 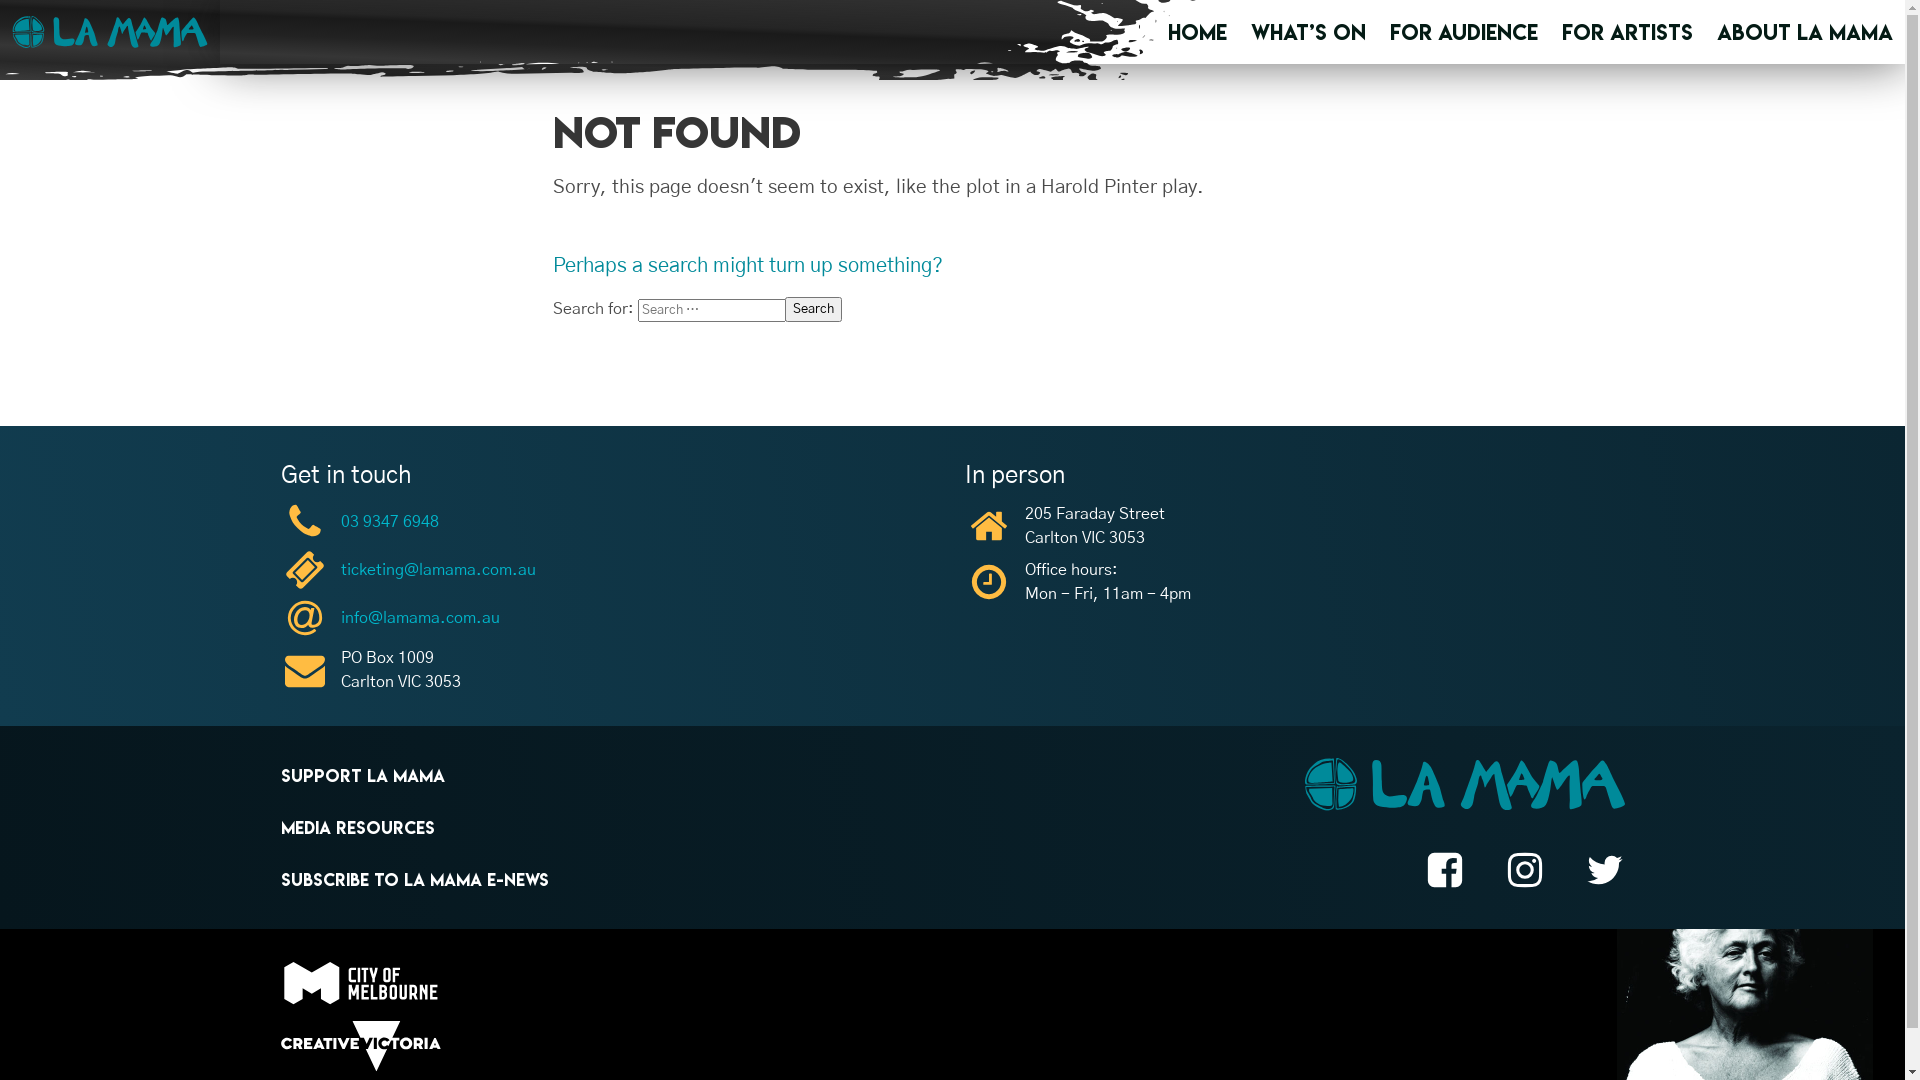 I want to click on Home, so click(x=1198, y=32).